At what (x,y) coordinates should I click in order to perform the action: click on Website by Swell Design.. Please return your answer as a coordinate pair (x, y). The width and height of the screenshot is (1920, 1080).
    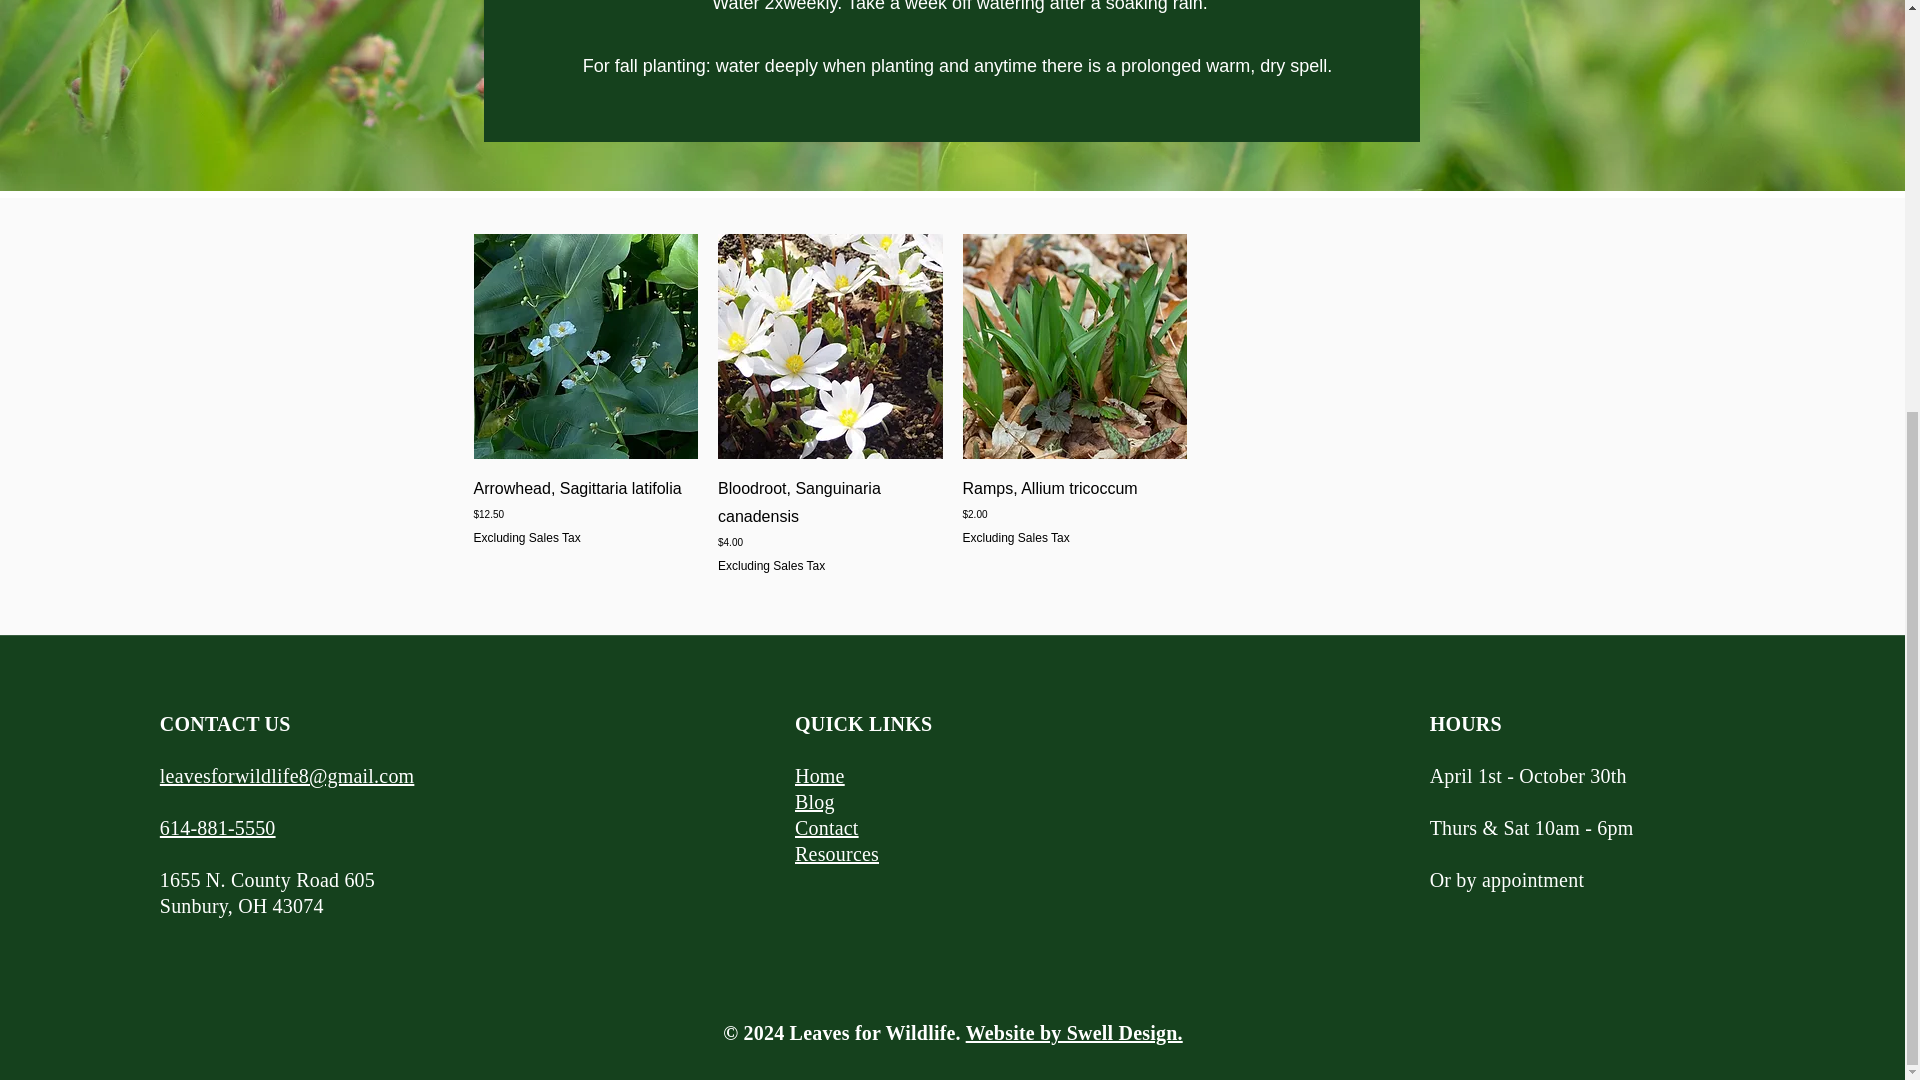
    Looking at the image, I should click on (1074, 1032).